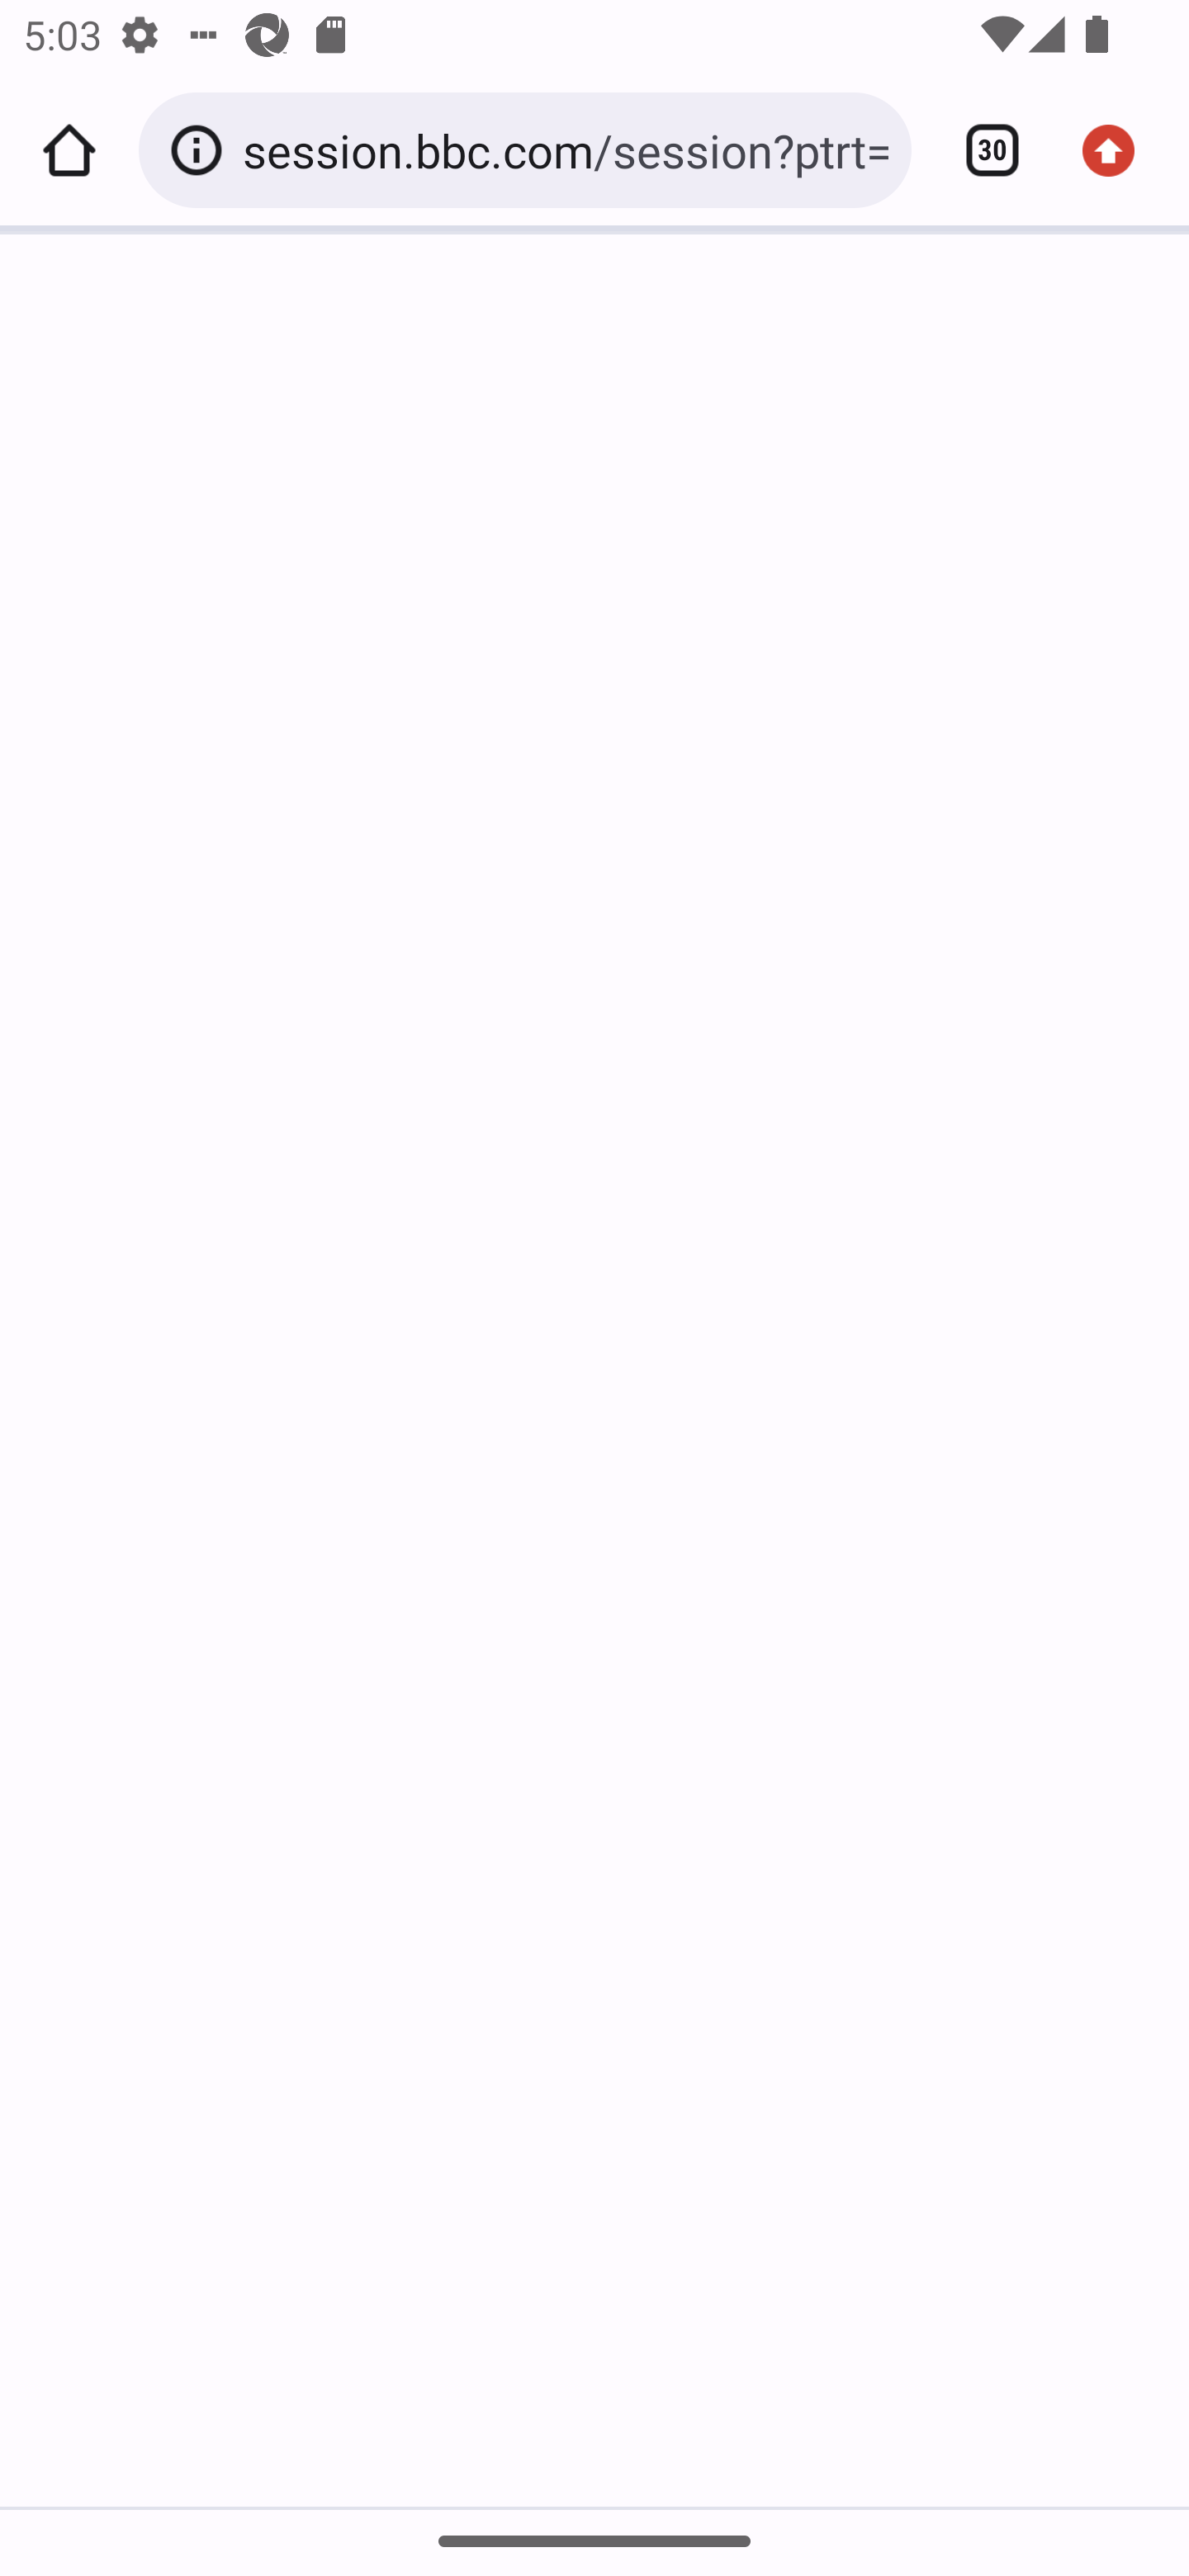 The height and width of the screenshot is (2576, 1189). I want to click on Update available. More options, so click(1120, 150).